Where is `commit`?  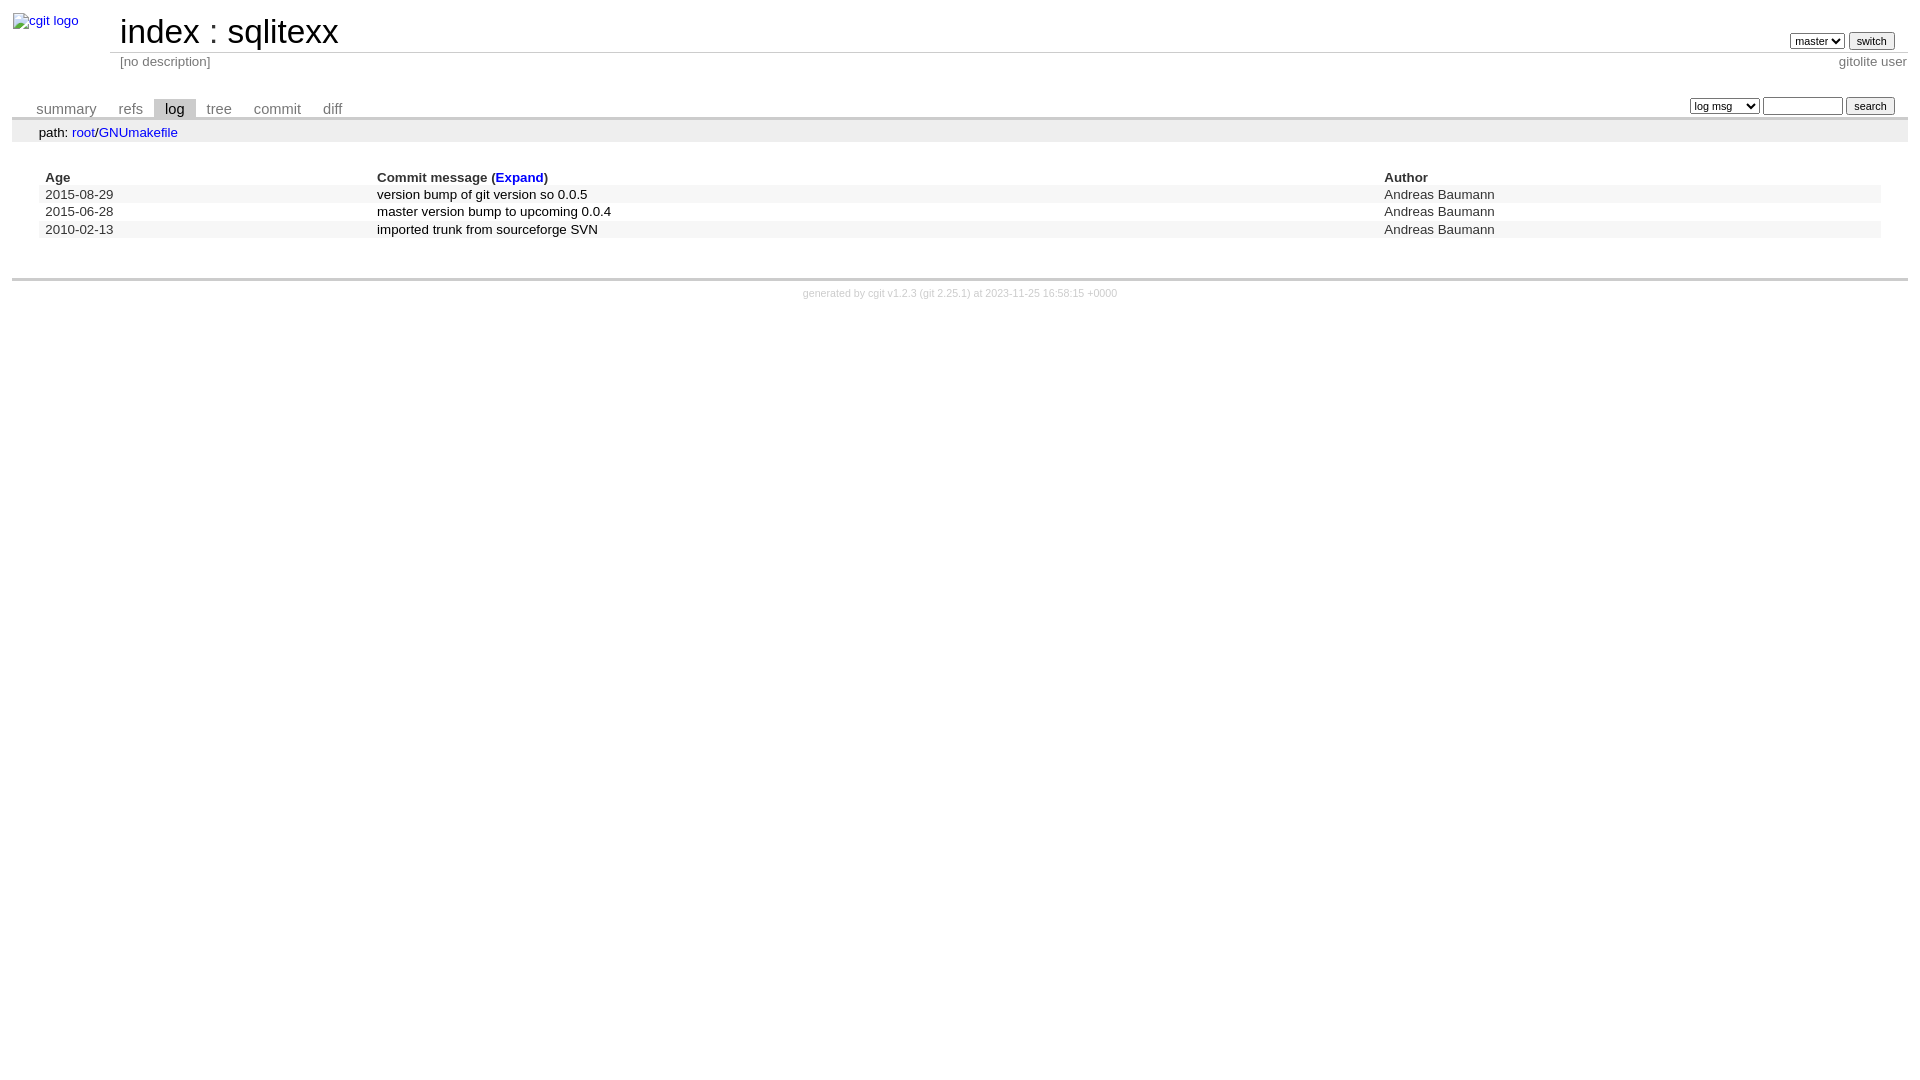
commit is located at coordinates (278, 109).